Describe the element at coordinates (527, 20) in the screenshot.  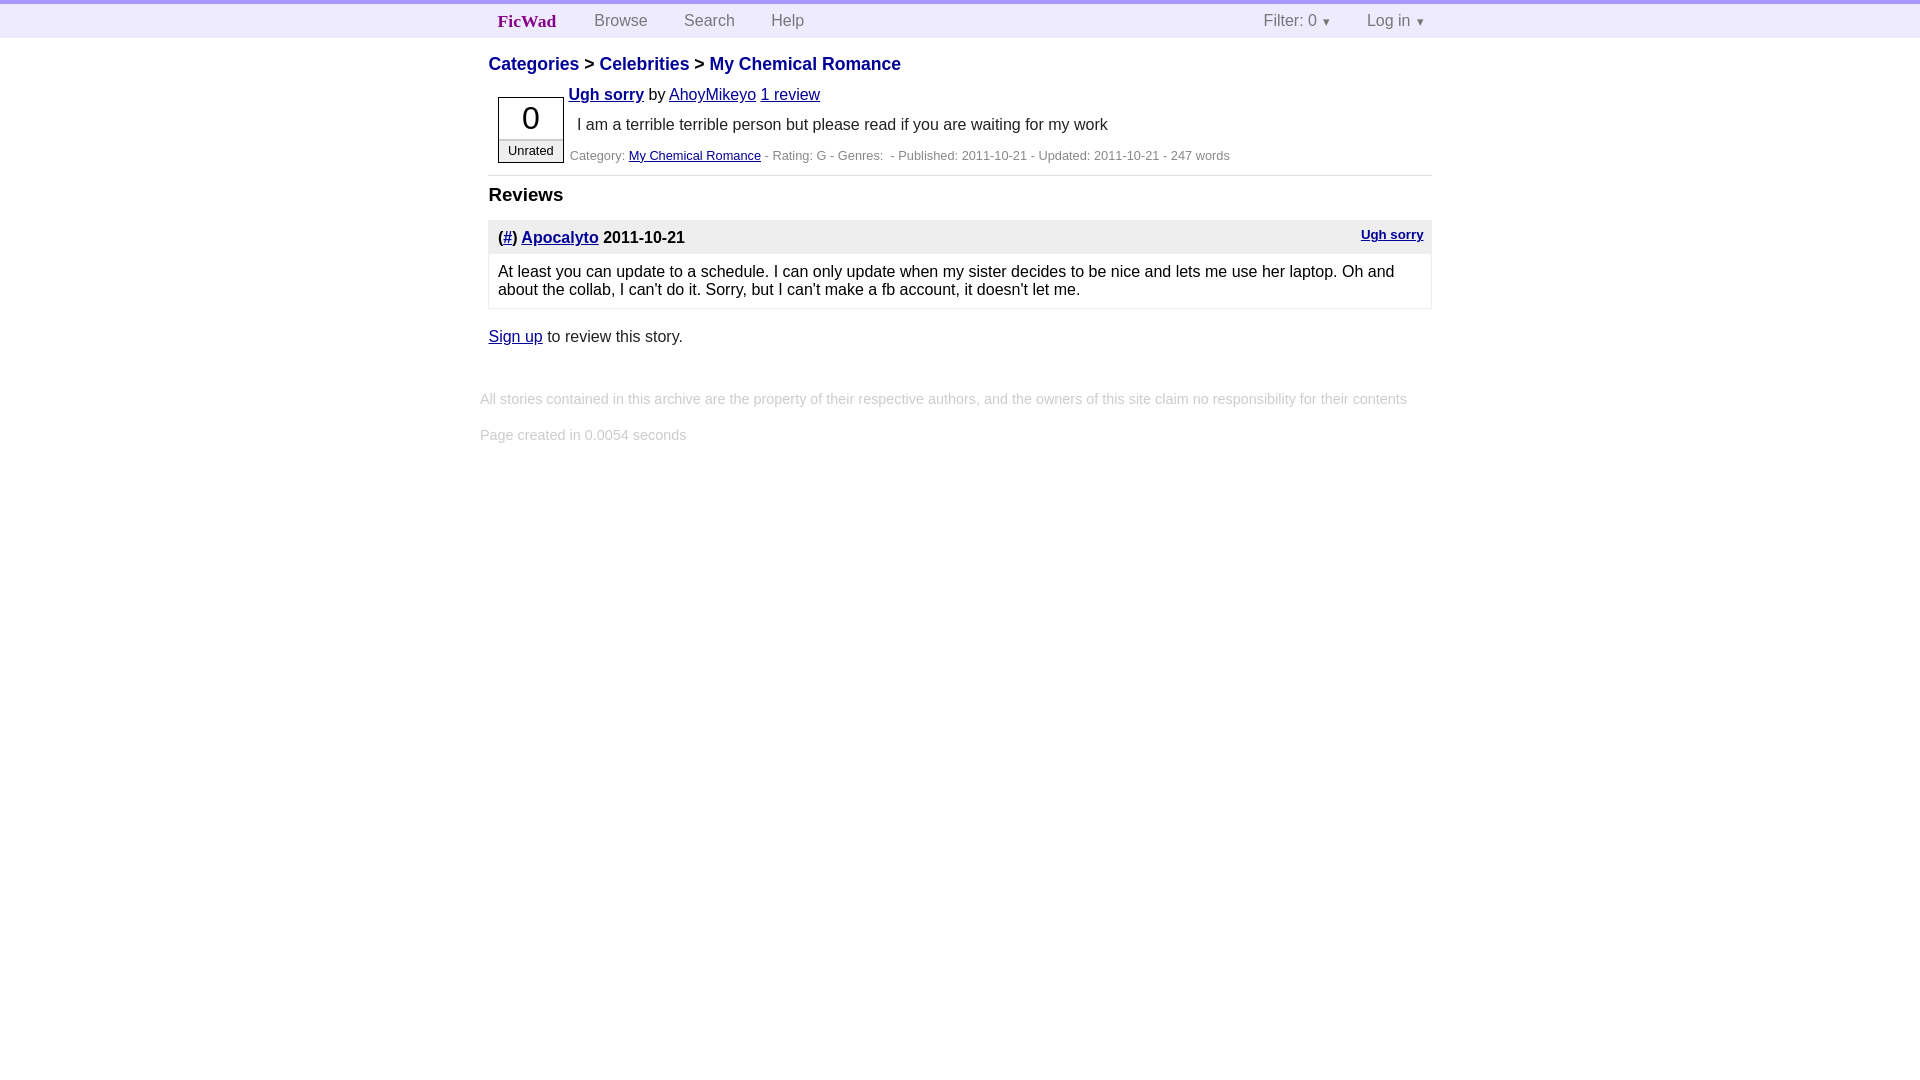
I see `FicWad` at that location.